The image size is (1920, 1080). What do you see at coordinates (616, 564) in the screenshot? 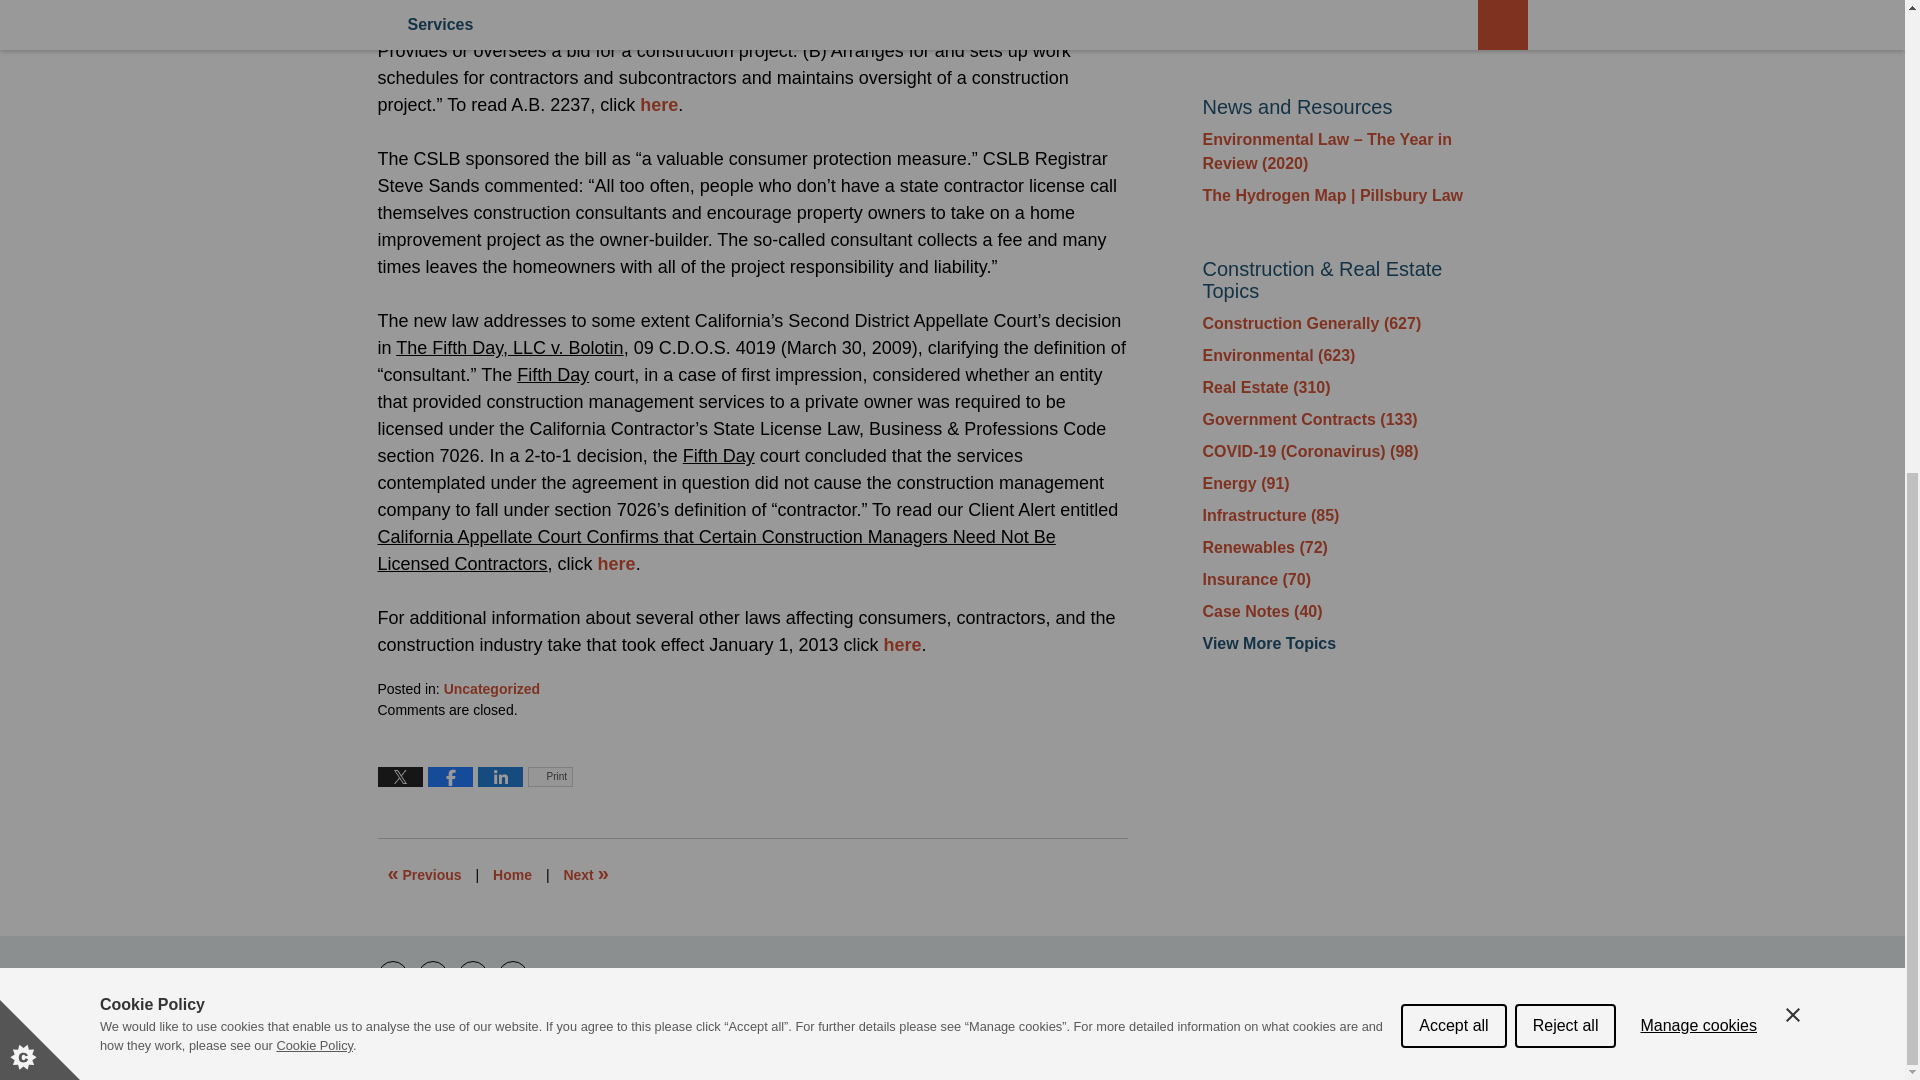
I see `here` at bounding box center [616, 564].